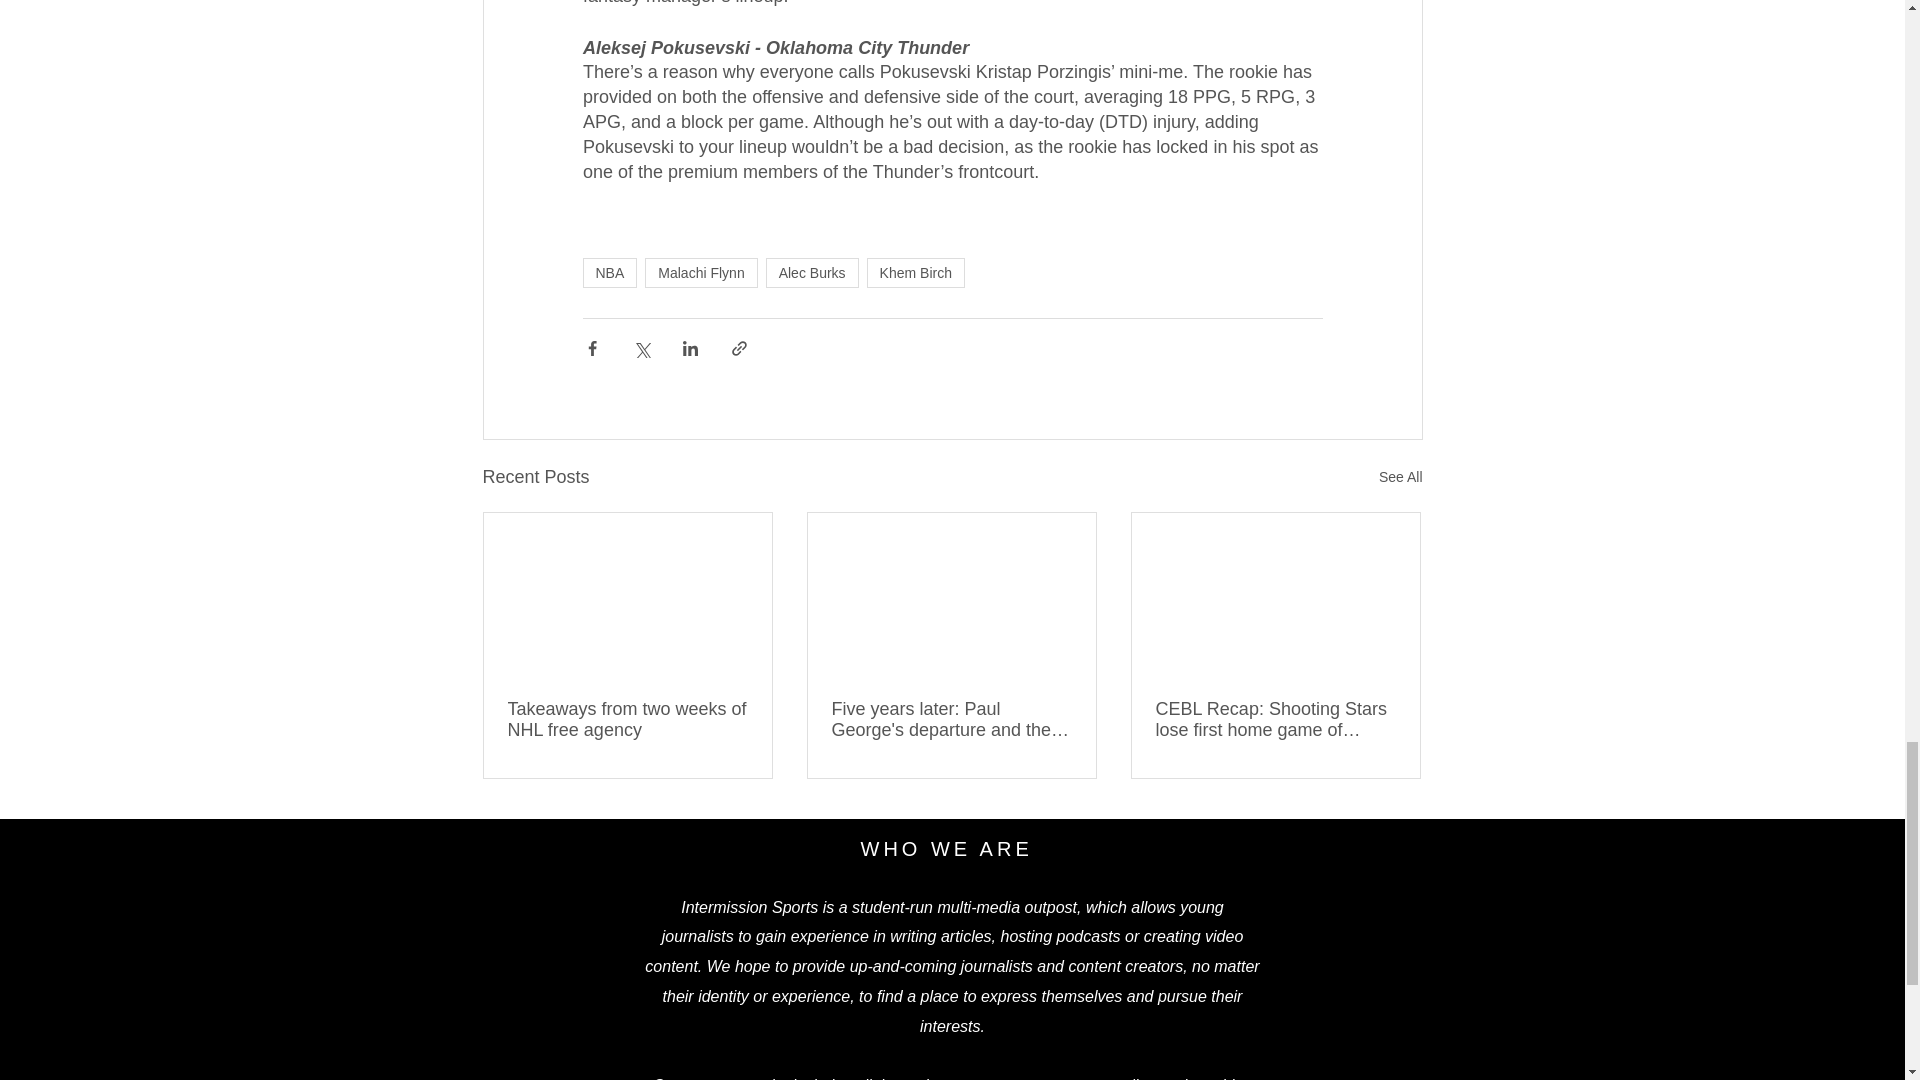 This screenshot has width=1920, height=1080. What do you see at coordinates (628, 719) in the screenshot?
I see `Takeaways from two weeks of NHL free agency` at bounding box center [628, 719].